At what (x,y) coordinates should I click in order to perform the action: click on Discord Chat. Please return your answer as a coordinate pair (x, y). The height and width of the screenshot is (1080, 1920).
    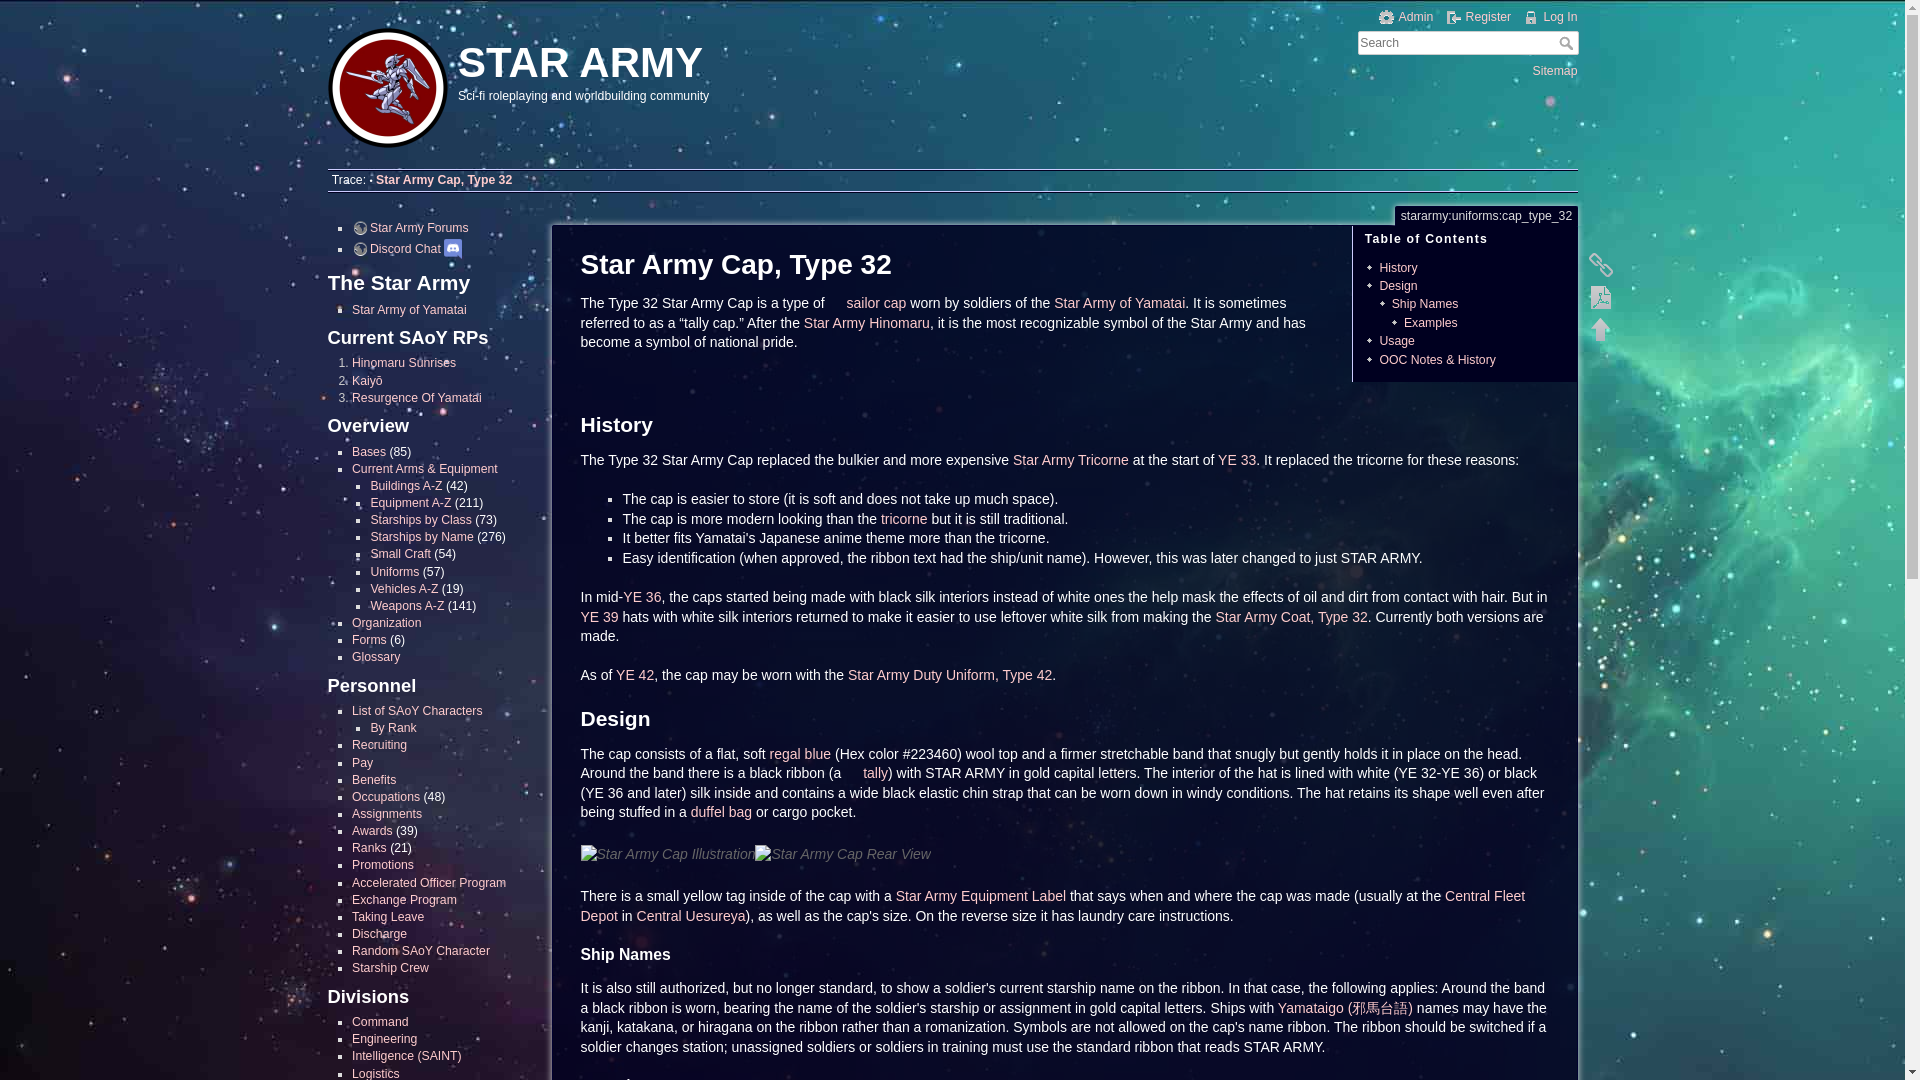
    Looking at the image, I should click on (396, 248).